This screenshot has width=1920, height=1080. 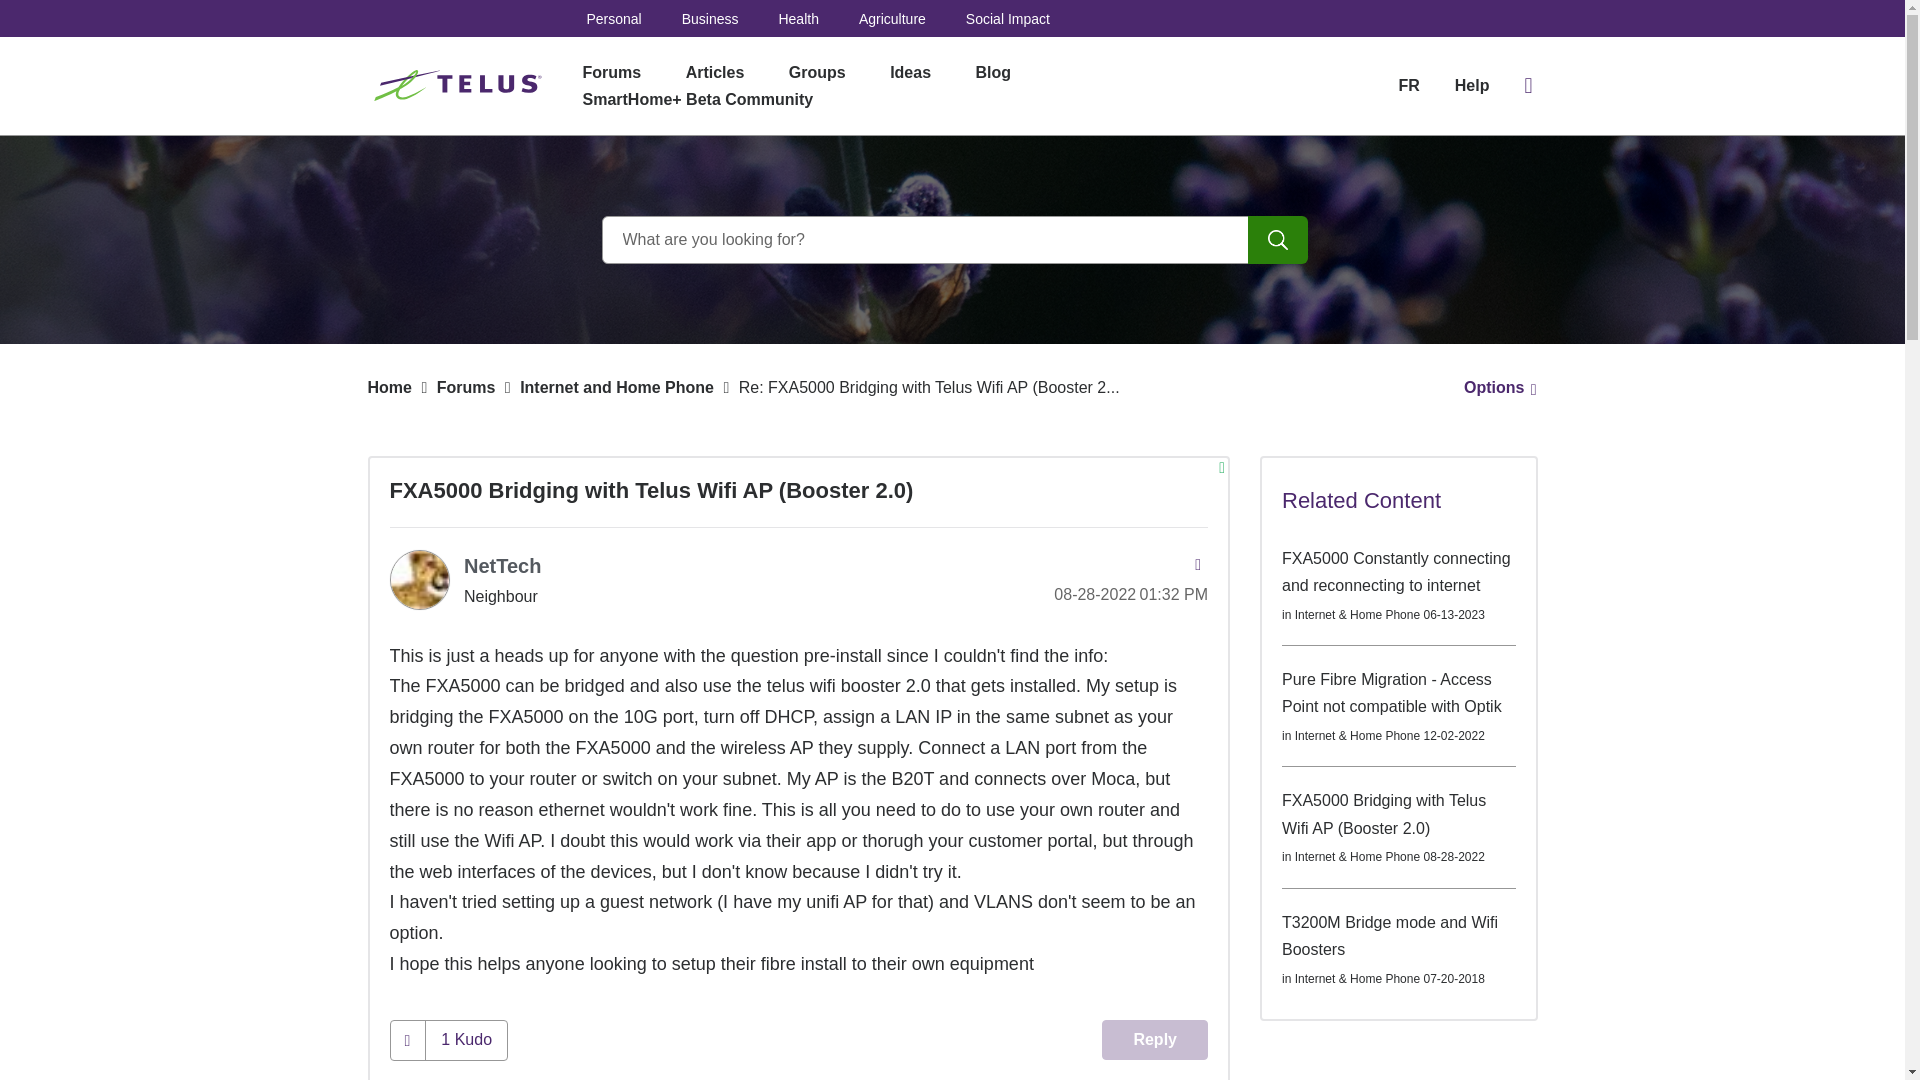 I want to click on Forums, so click(x=466, y=388).